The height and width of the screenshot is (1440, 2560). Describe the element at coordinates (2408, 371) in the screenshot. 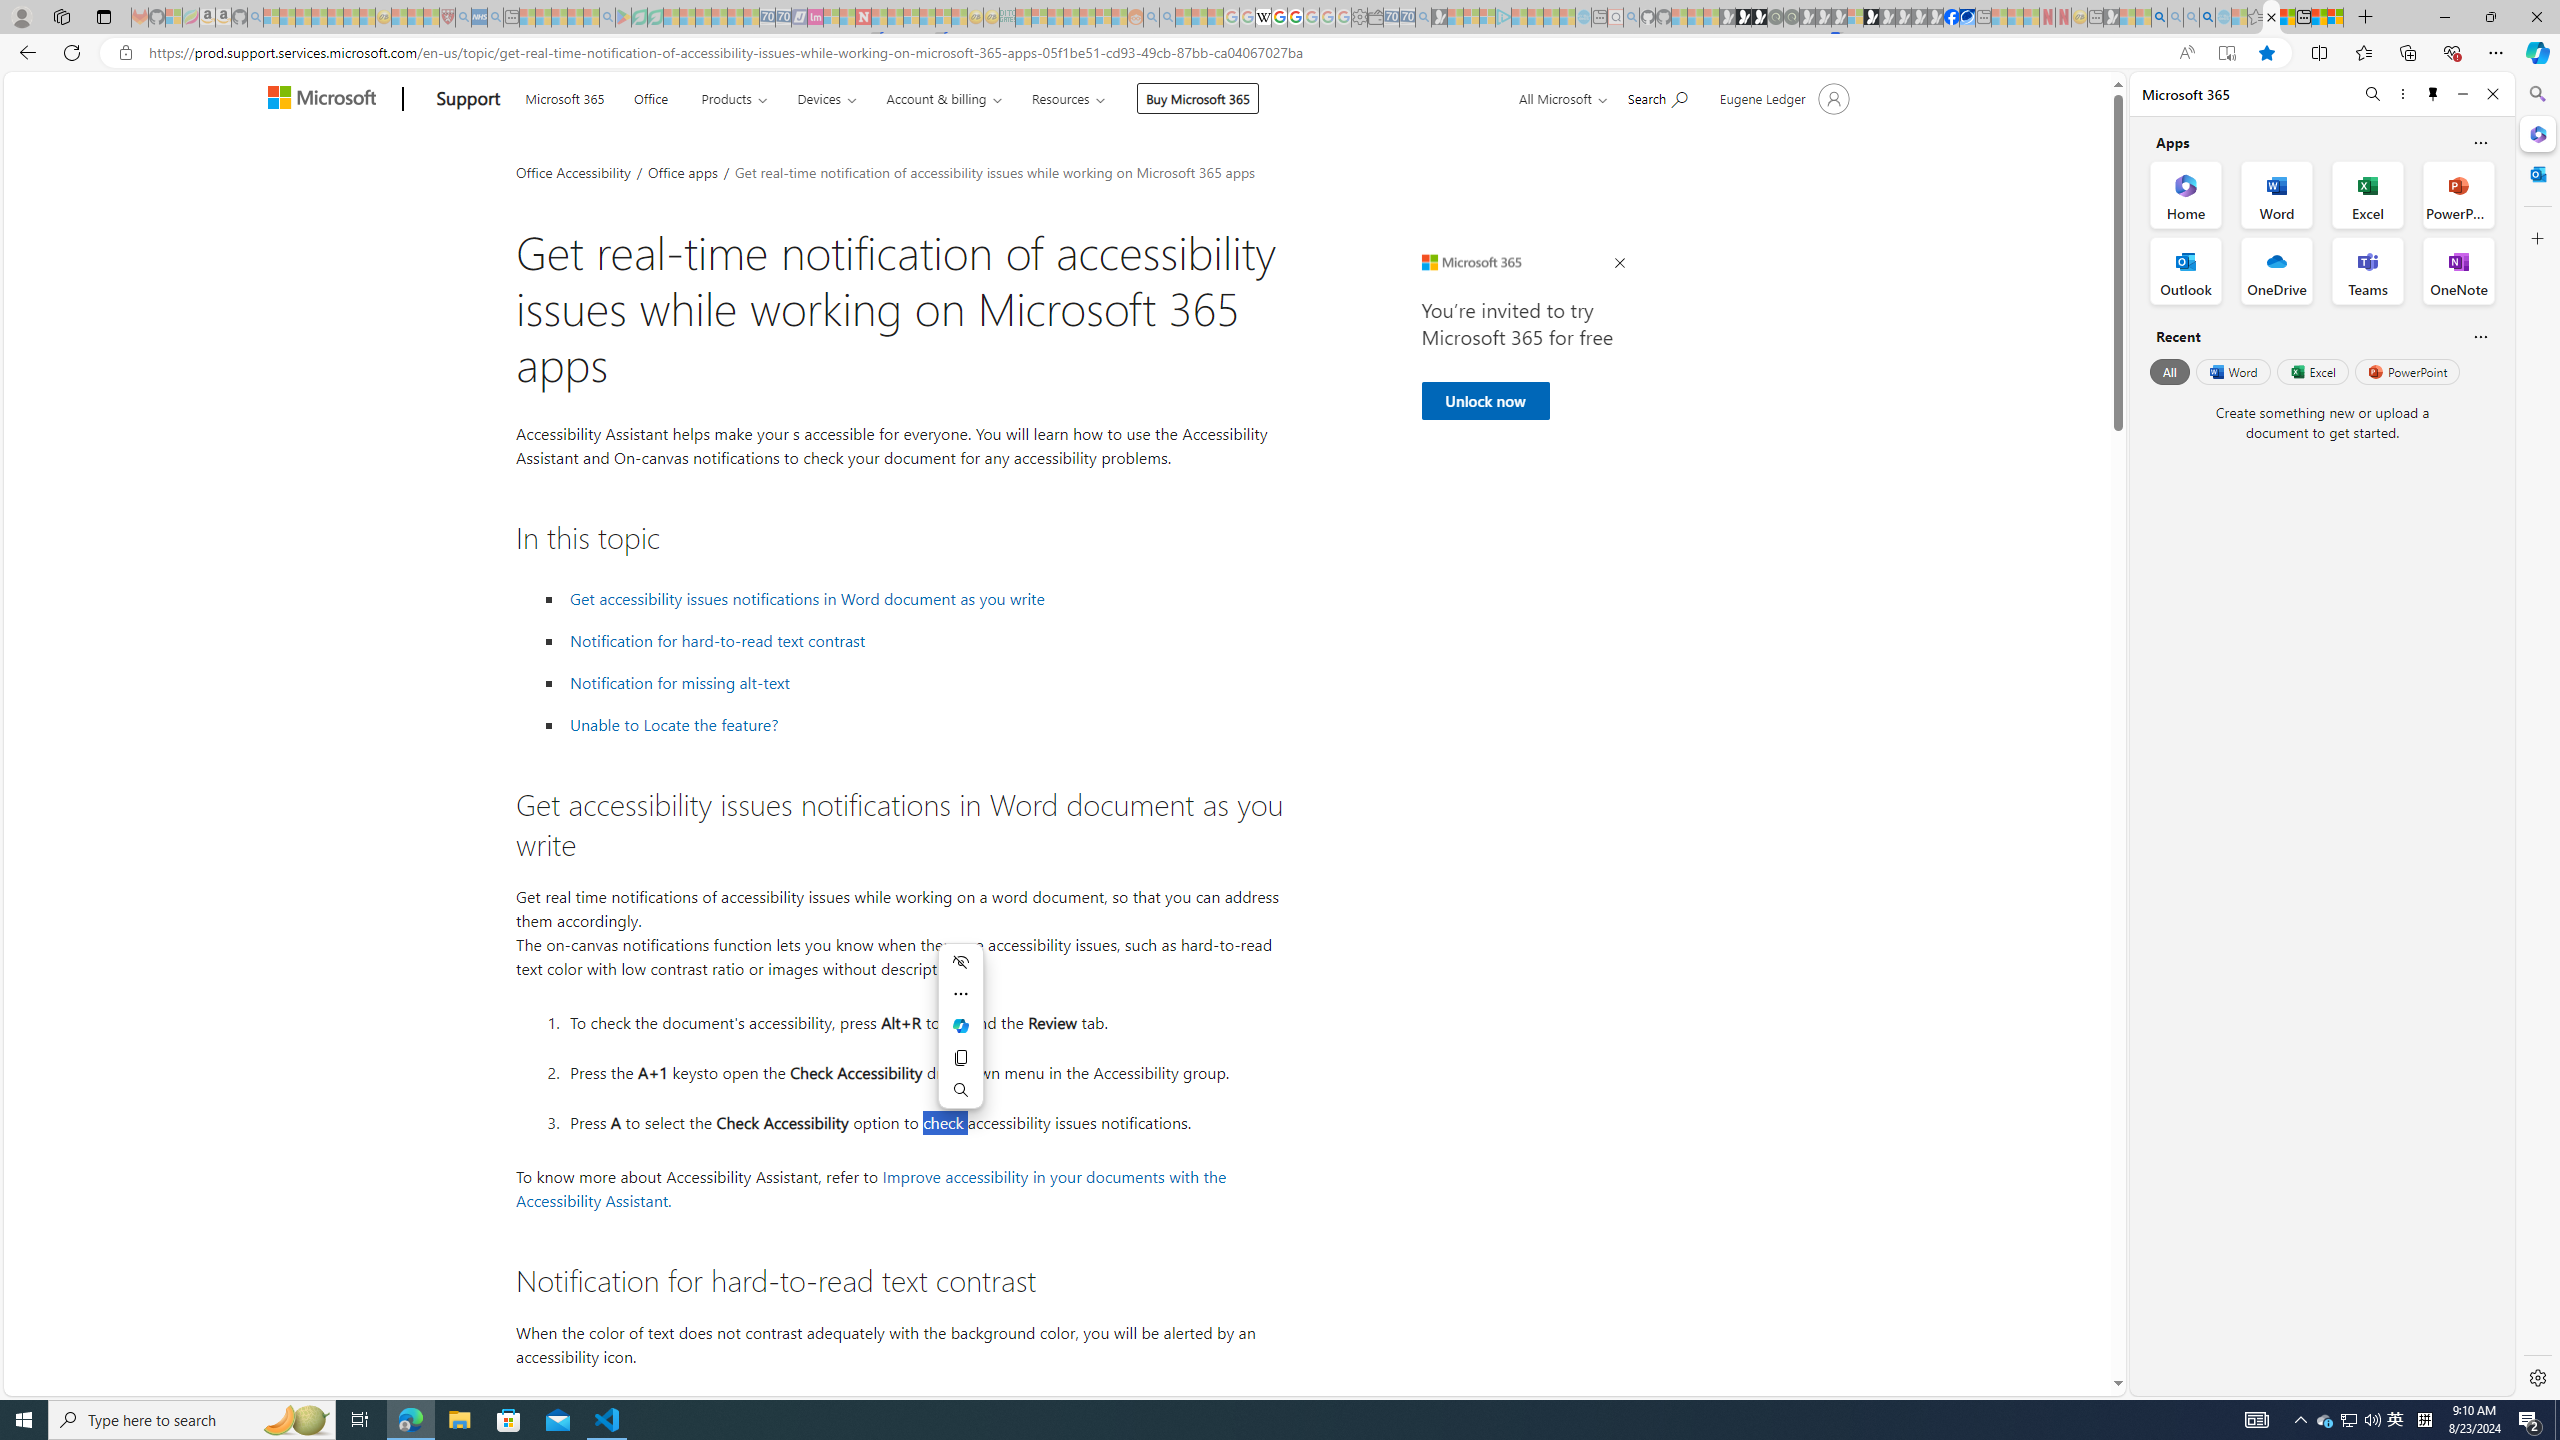

I see `PowerPoint` at that location.